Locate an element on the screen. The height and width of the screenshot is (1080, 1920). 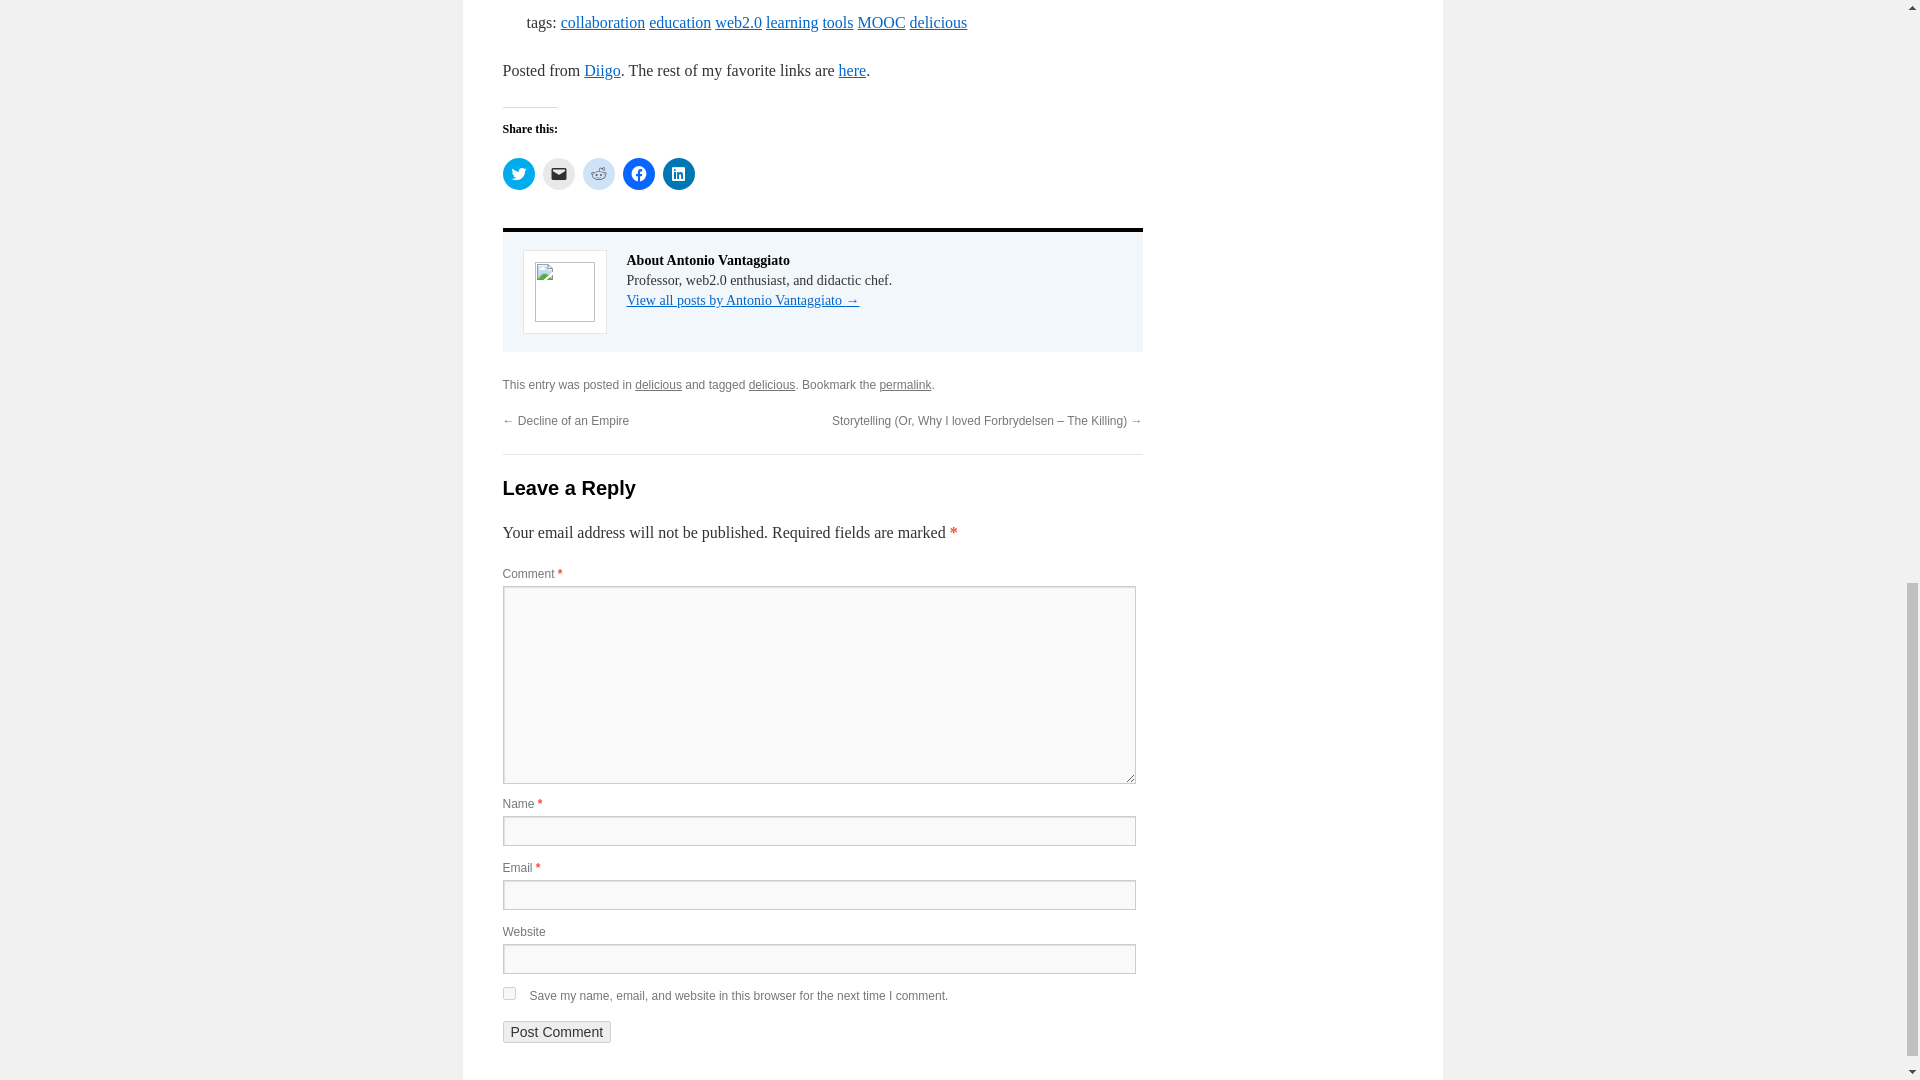
Permalink to delicious Zeitgeist 26 Sep 2011 is located at coordinates (905, 385).